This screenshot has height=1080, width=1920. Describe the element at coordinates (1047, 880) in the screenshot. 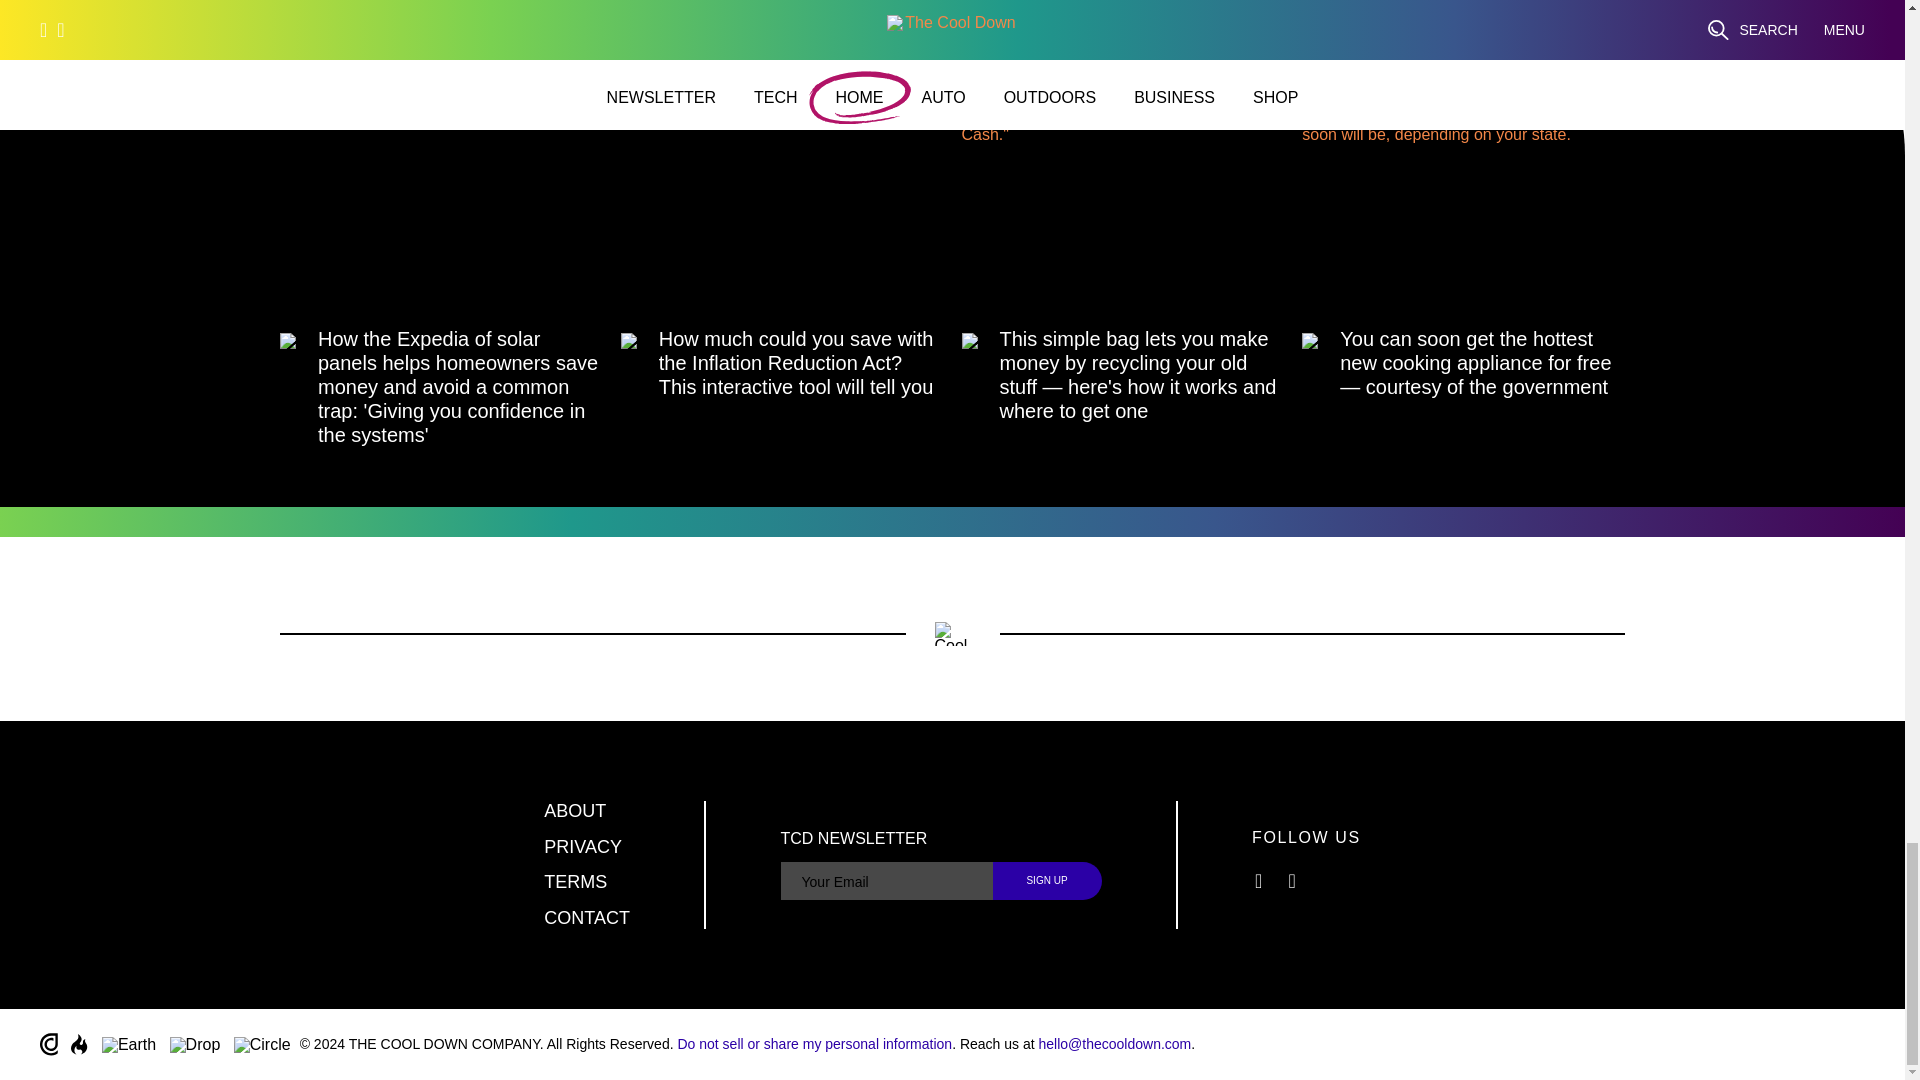

I see `Sign Up` at that location.